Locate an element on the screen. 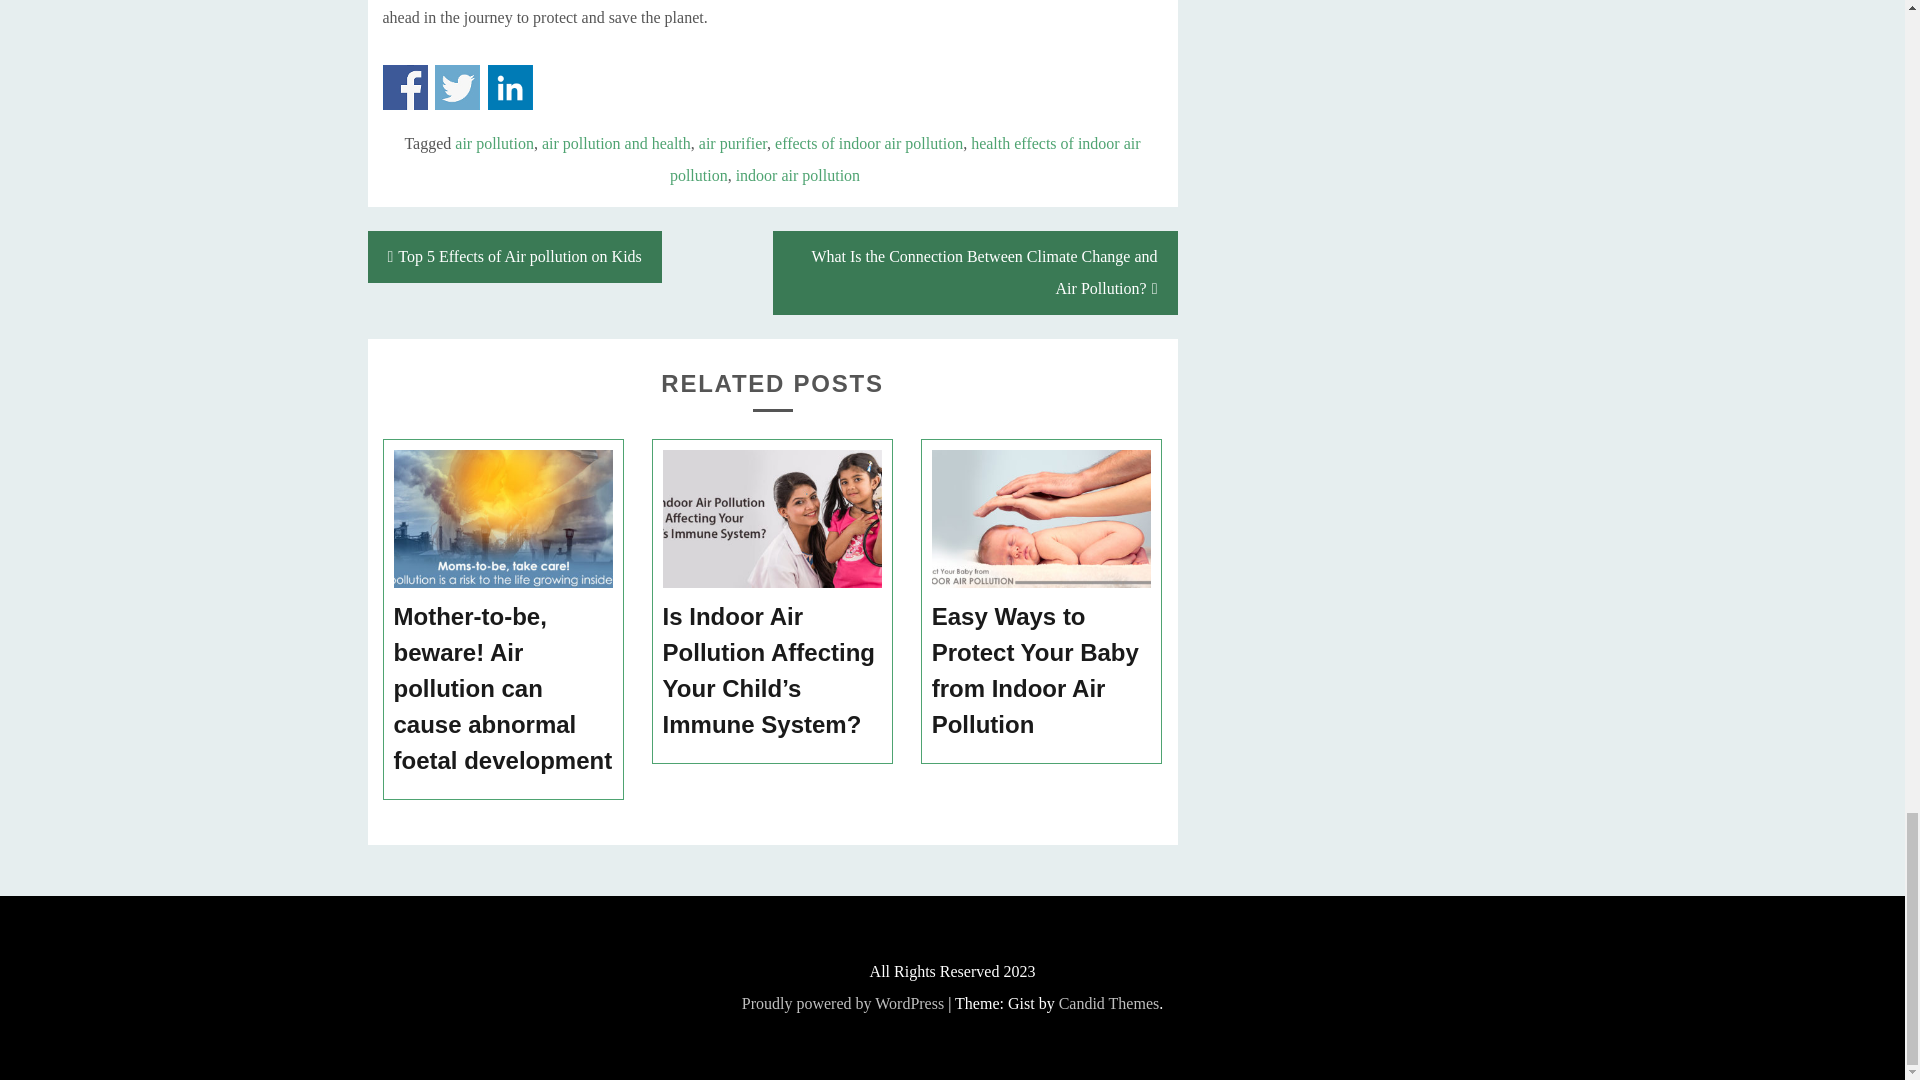  Share on Facebook is located at coordinates (404, 87).